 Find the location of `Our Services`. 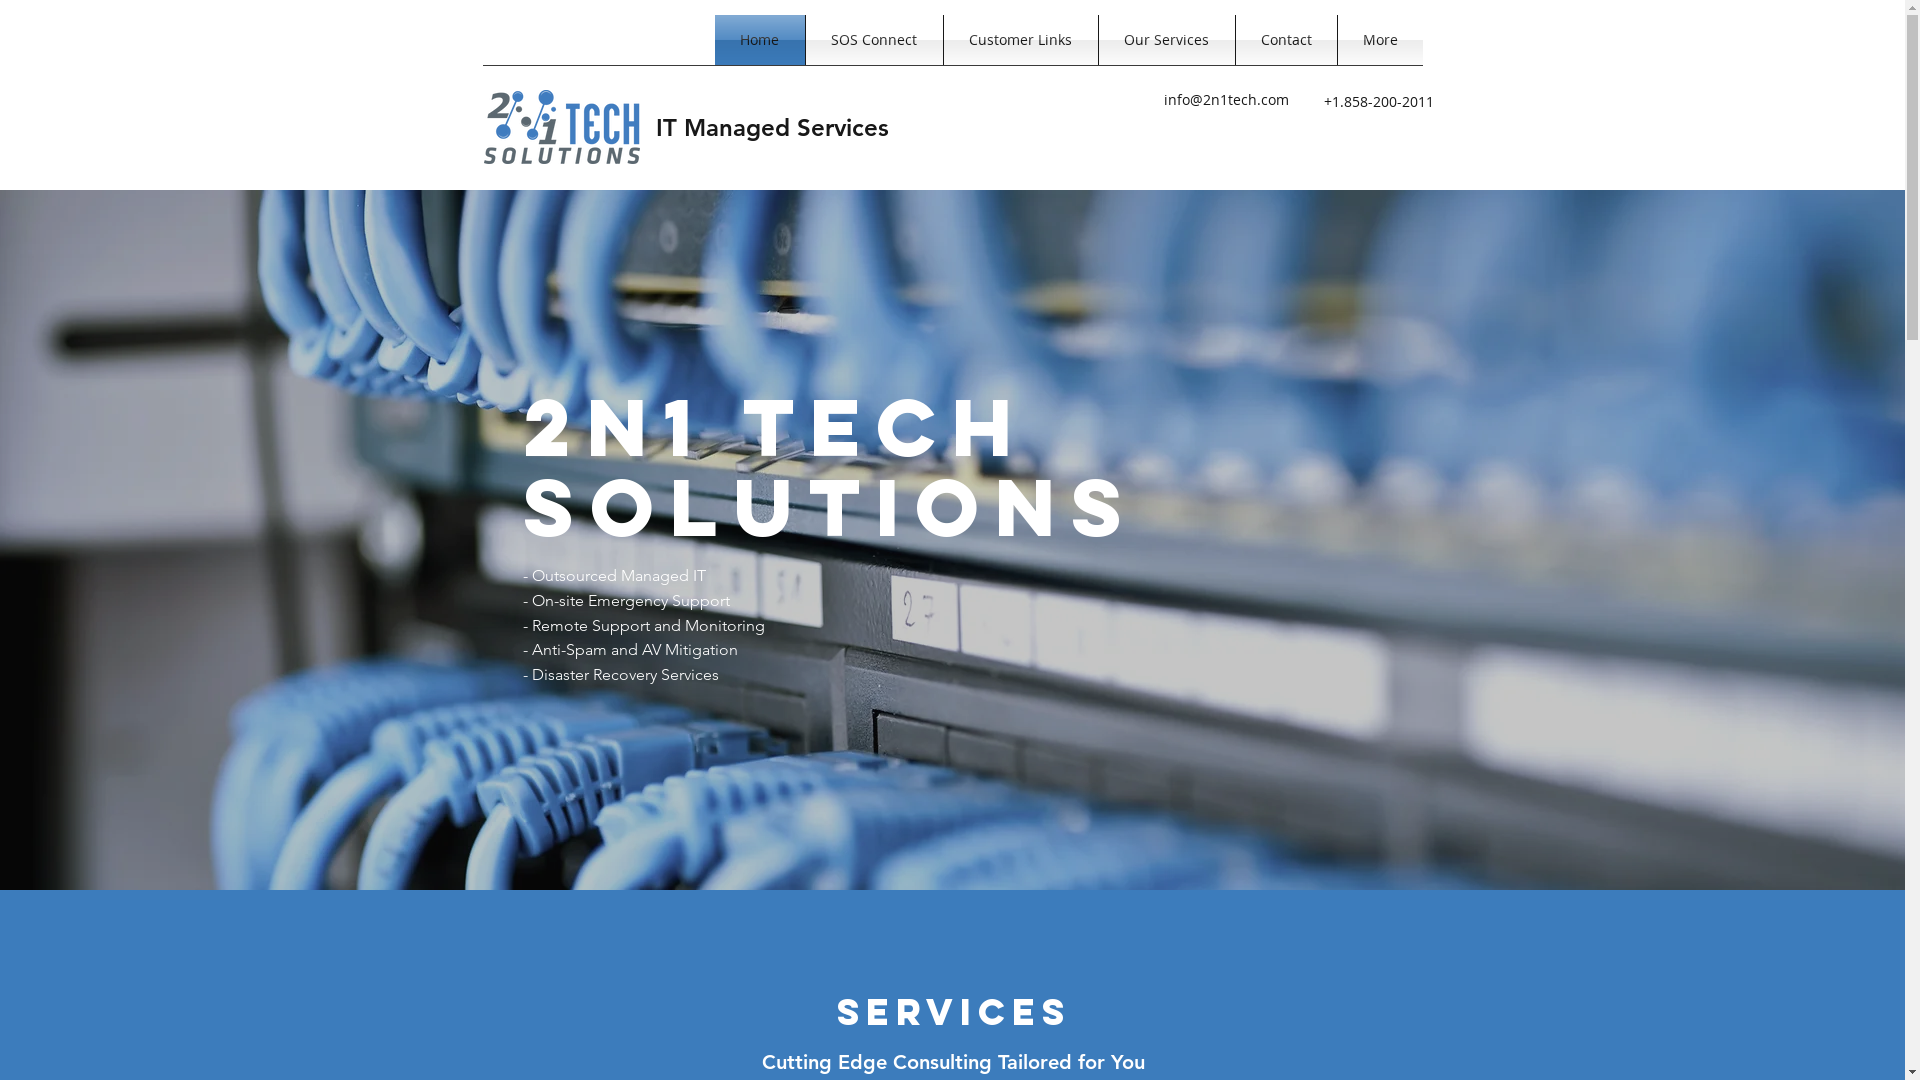

Our Services is located at coordinates (1166, 40).